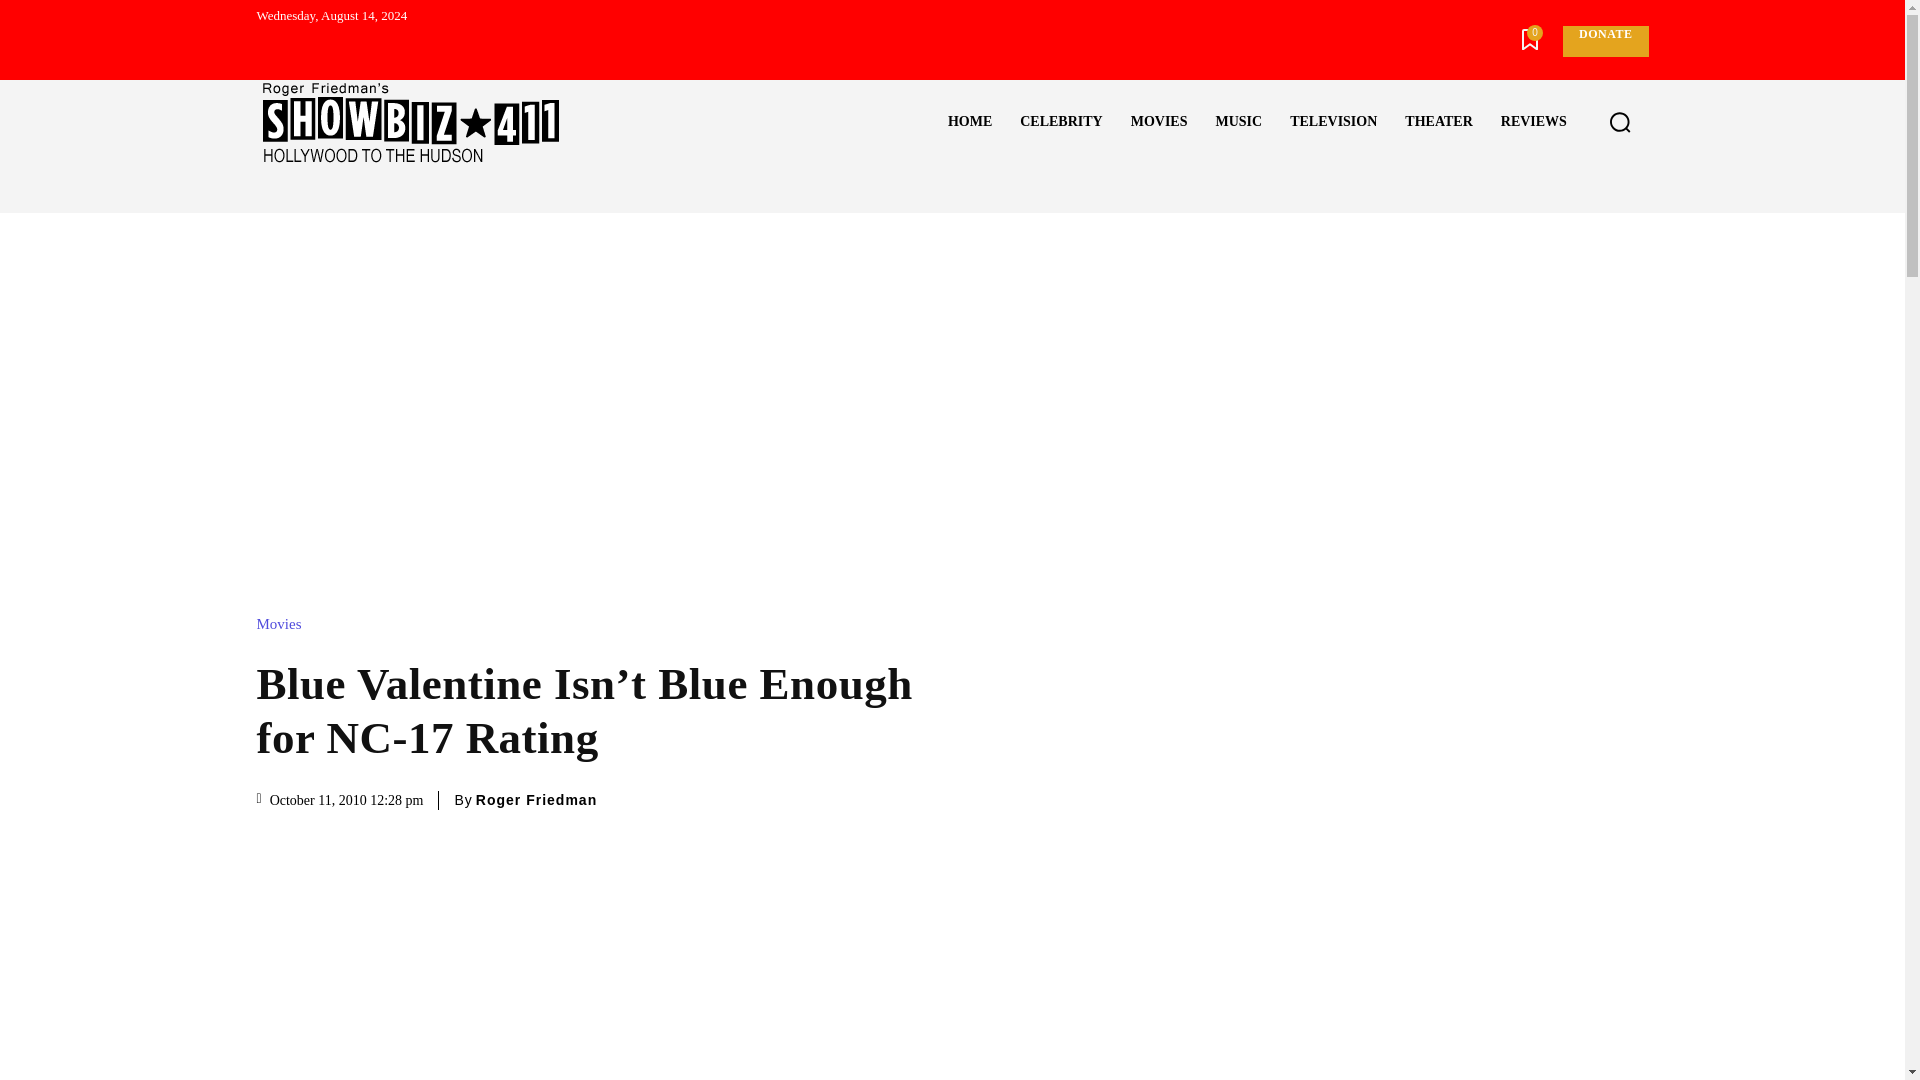 This screenshot has height=1080, width=1920. What do you see at coordinates (1438, 122) in the screenshot?
I see `THEATER` at bounding box center [1438, 122].